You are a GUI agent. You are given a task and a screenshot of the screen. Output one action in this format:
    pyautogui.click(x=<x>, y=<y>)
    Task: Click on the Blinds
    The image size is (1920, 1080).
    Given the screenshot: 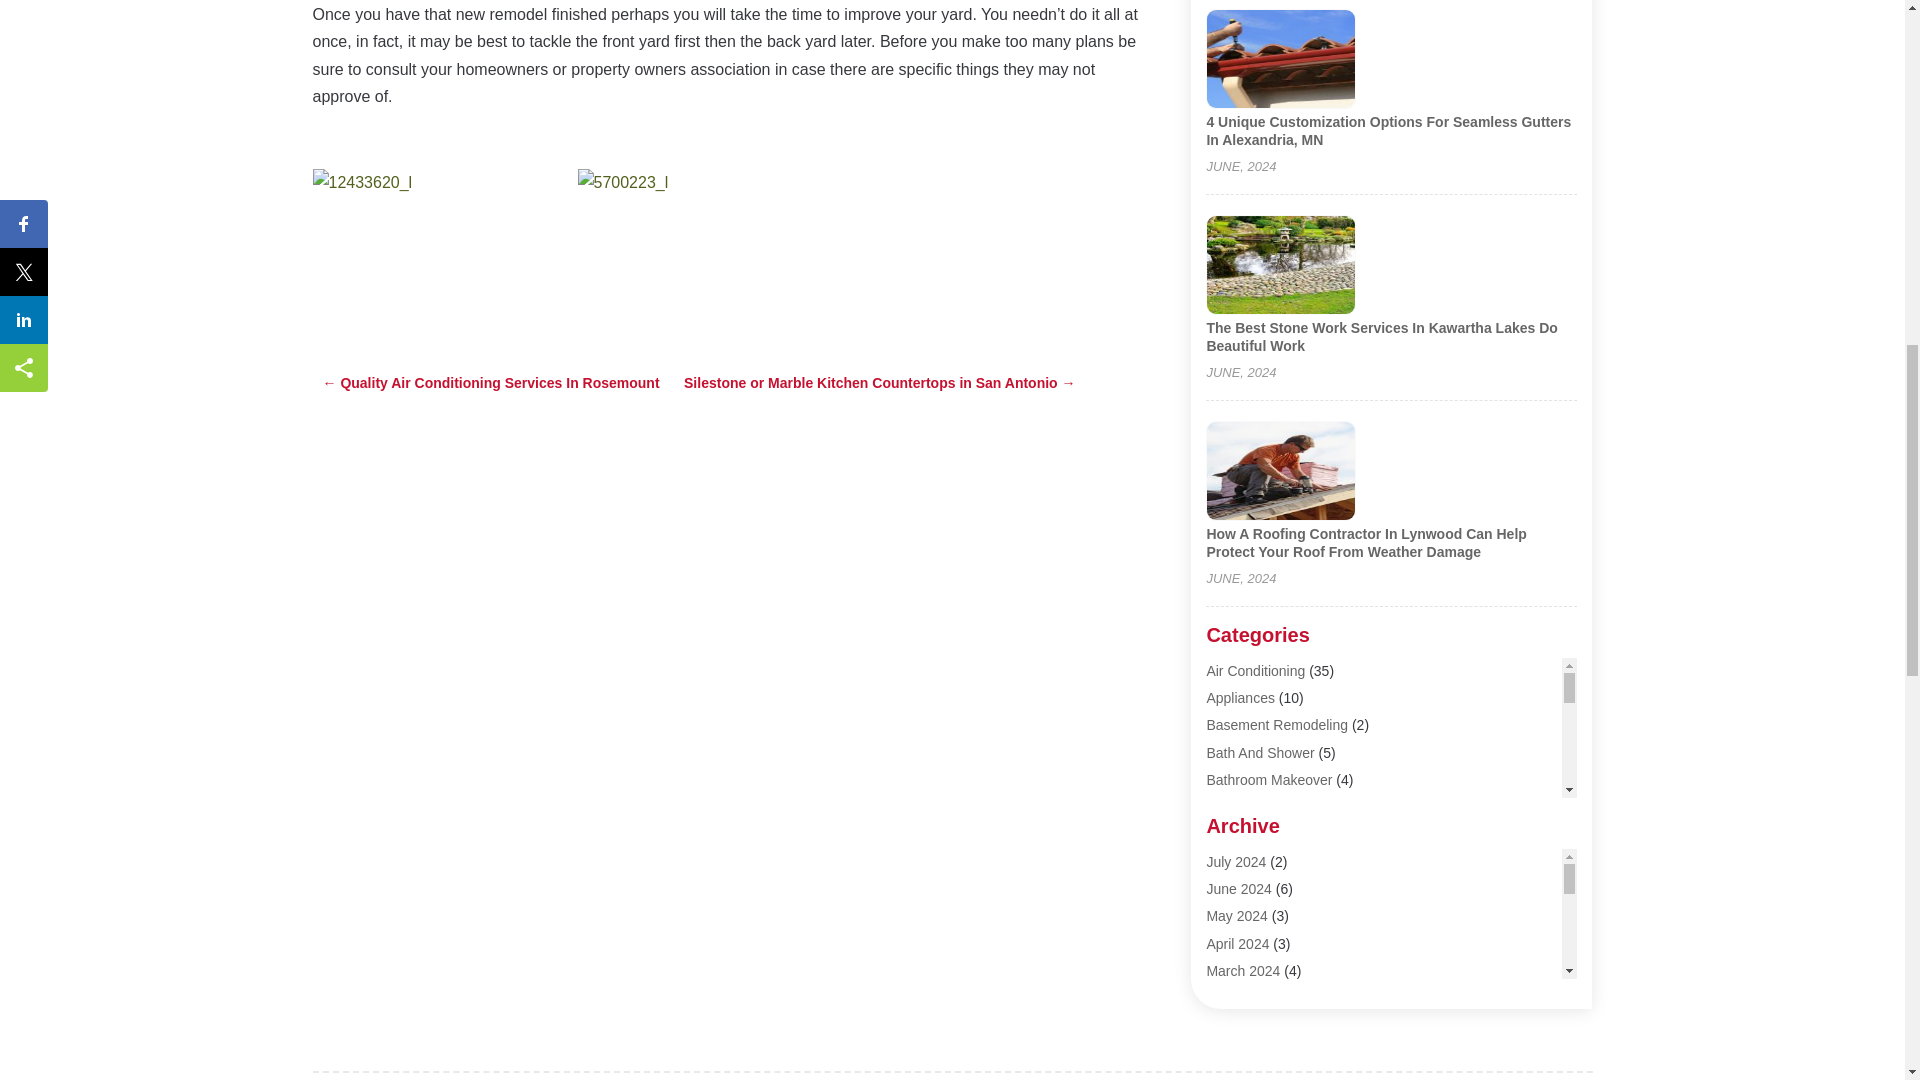 What is the action you would take?
    pyautogui.click(x=1224, y=807)
    